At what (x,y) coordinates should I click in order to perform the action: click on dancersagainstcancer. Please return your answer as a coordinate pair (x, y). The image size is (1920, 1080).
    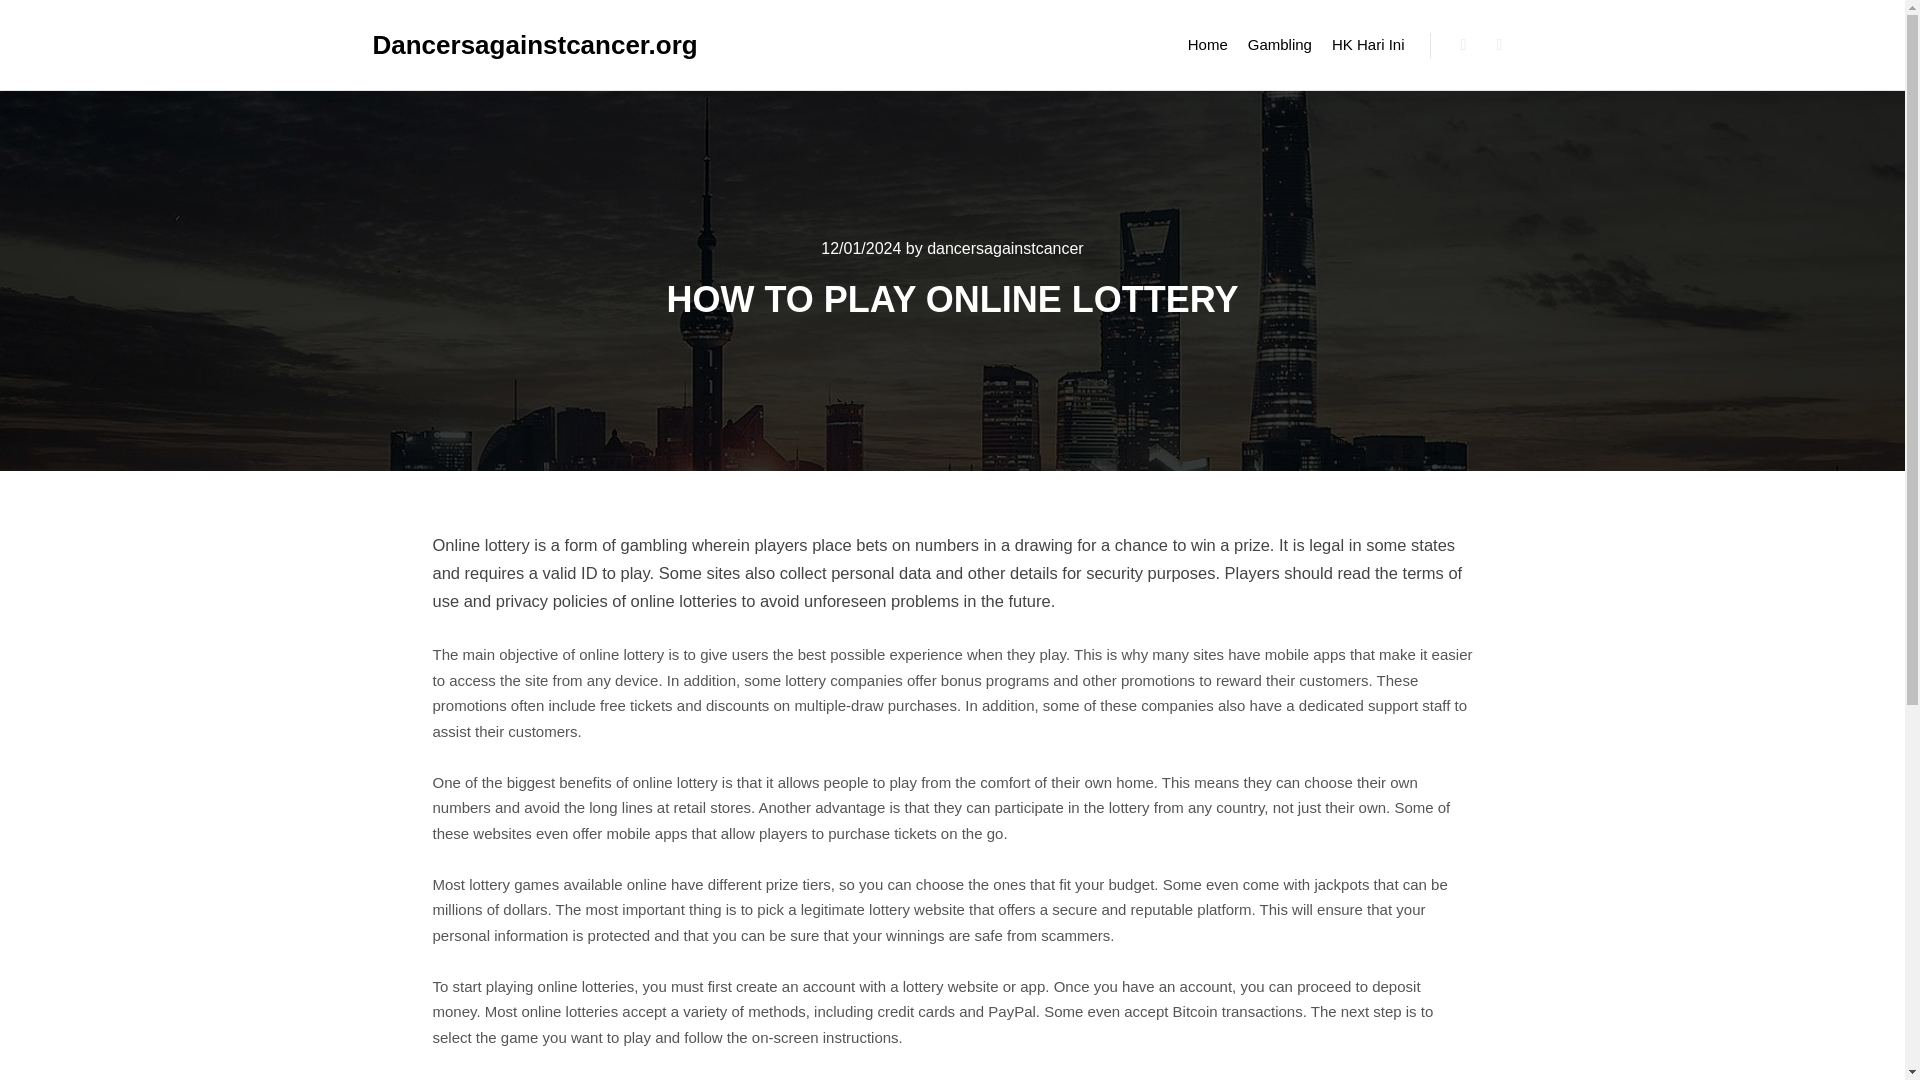
    Looking at the image, I should click on (1006, 248).